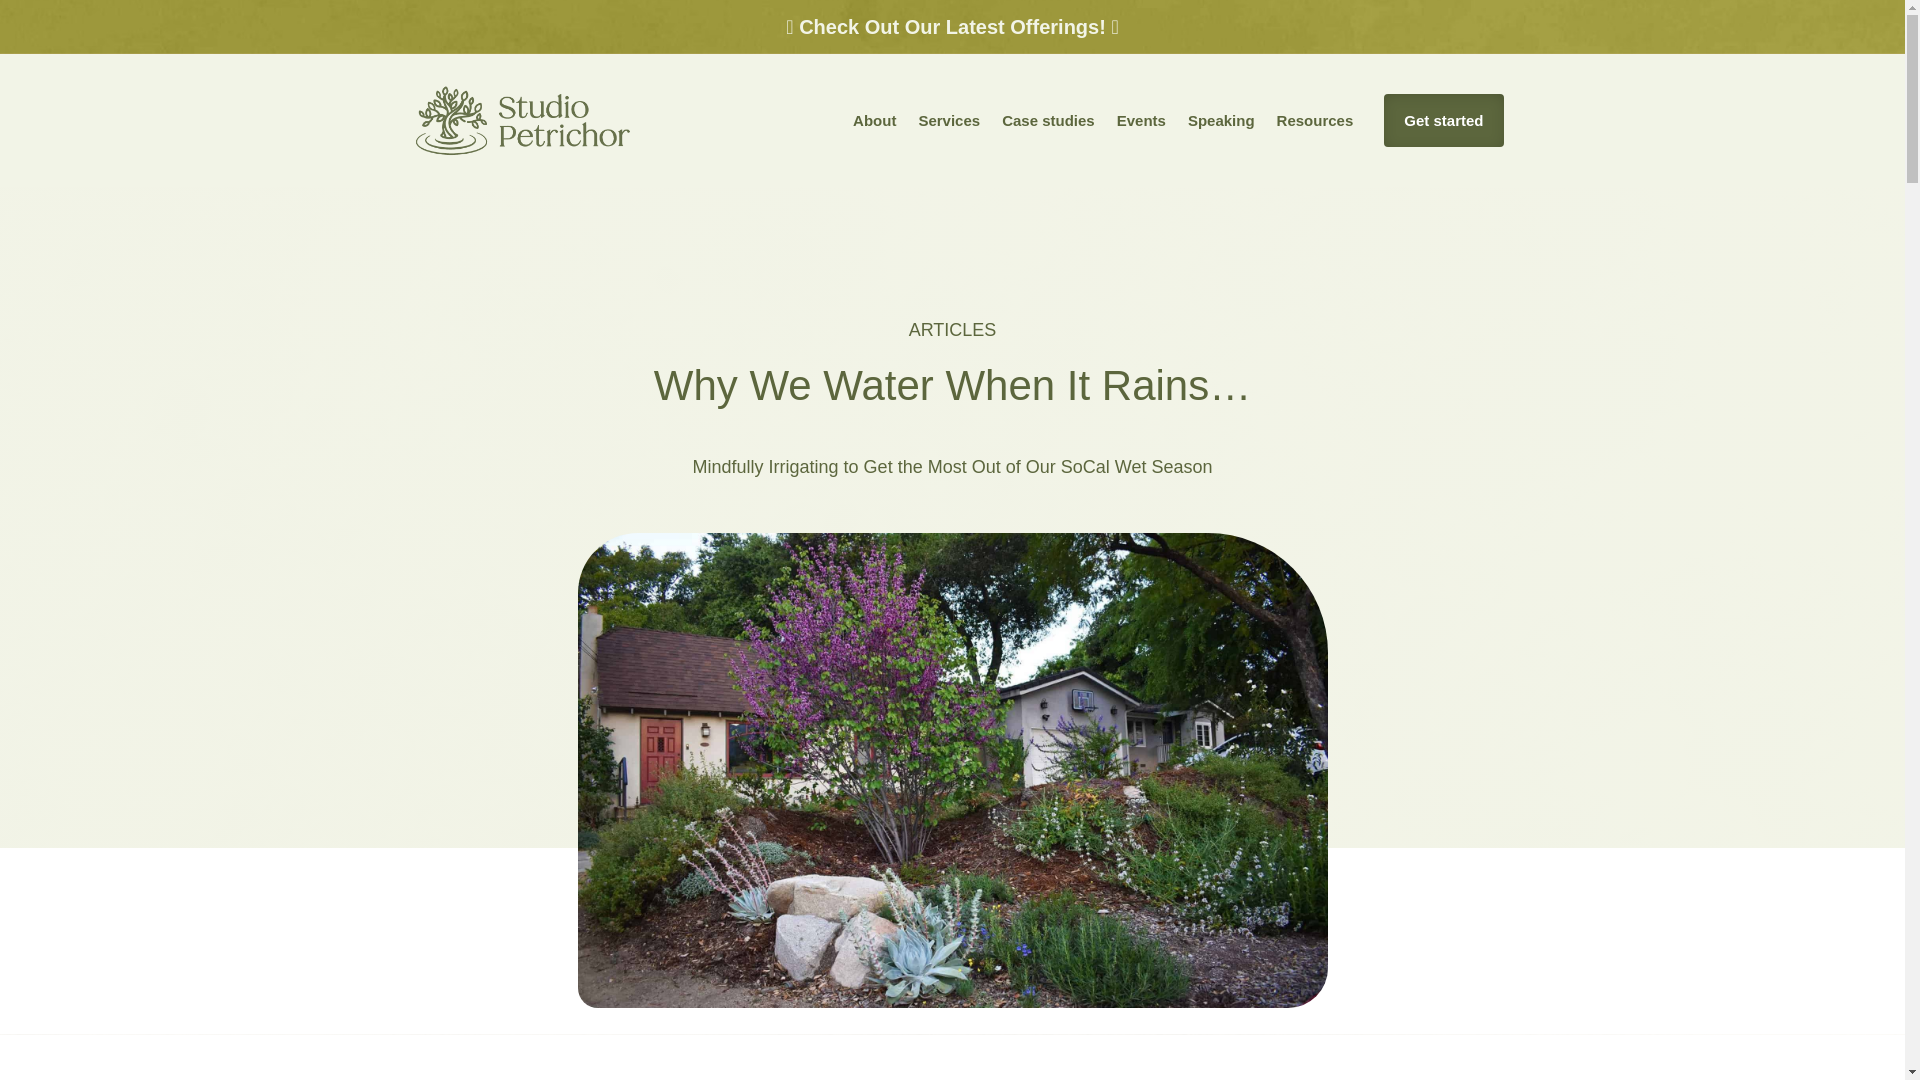 Image resolution: width=1920 pixels, height=1080 pixels. What do you see at coordinates (1444, 120) in the screenshot?
I see `Get started` at bounding box center [1444, 120].